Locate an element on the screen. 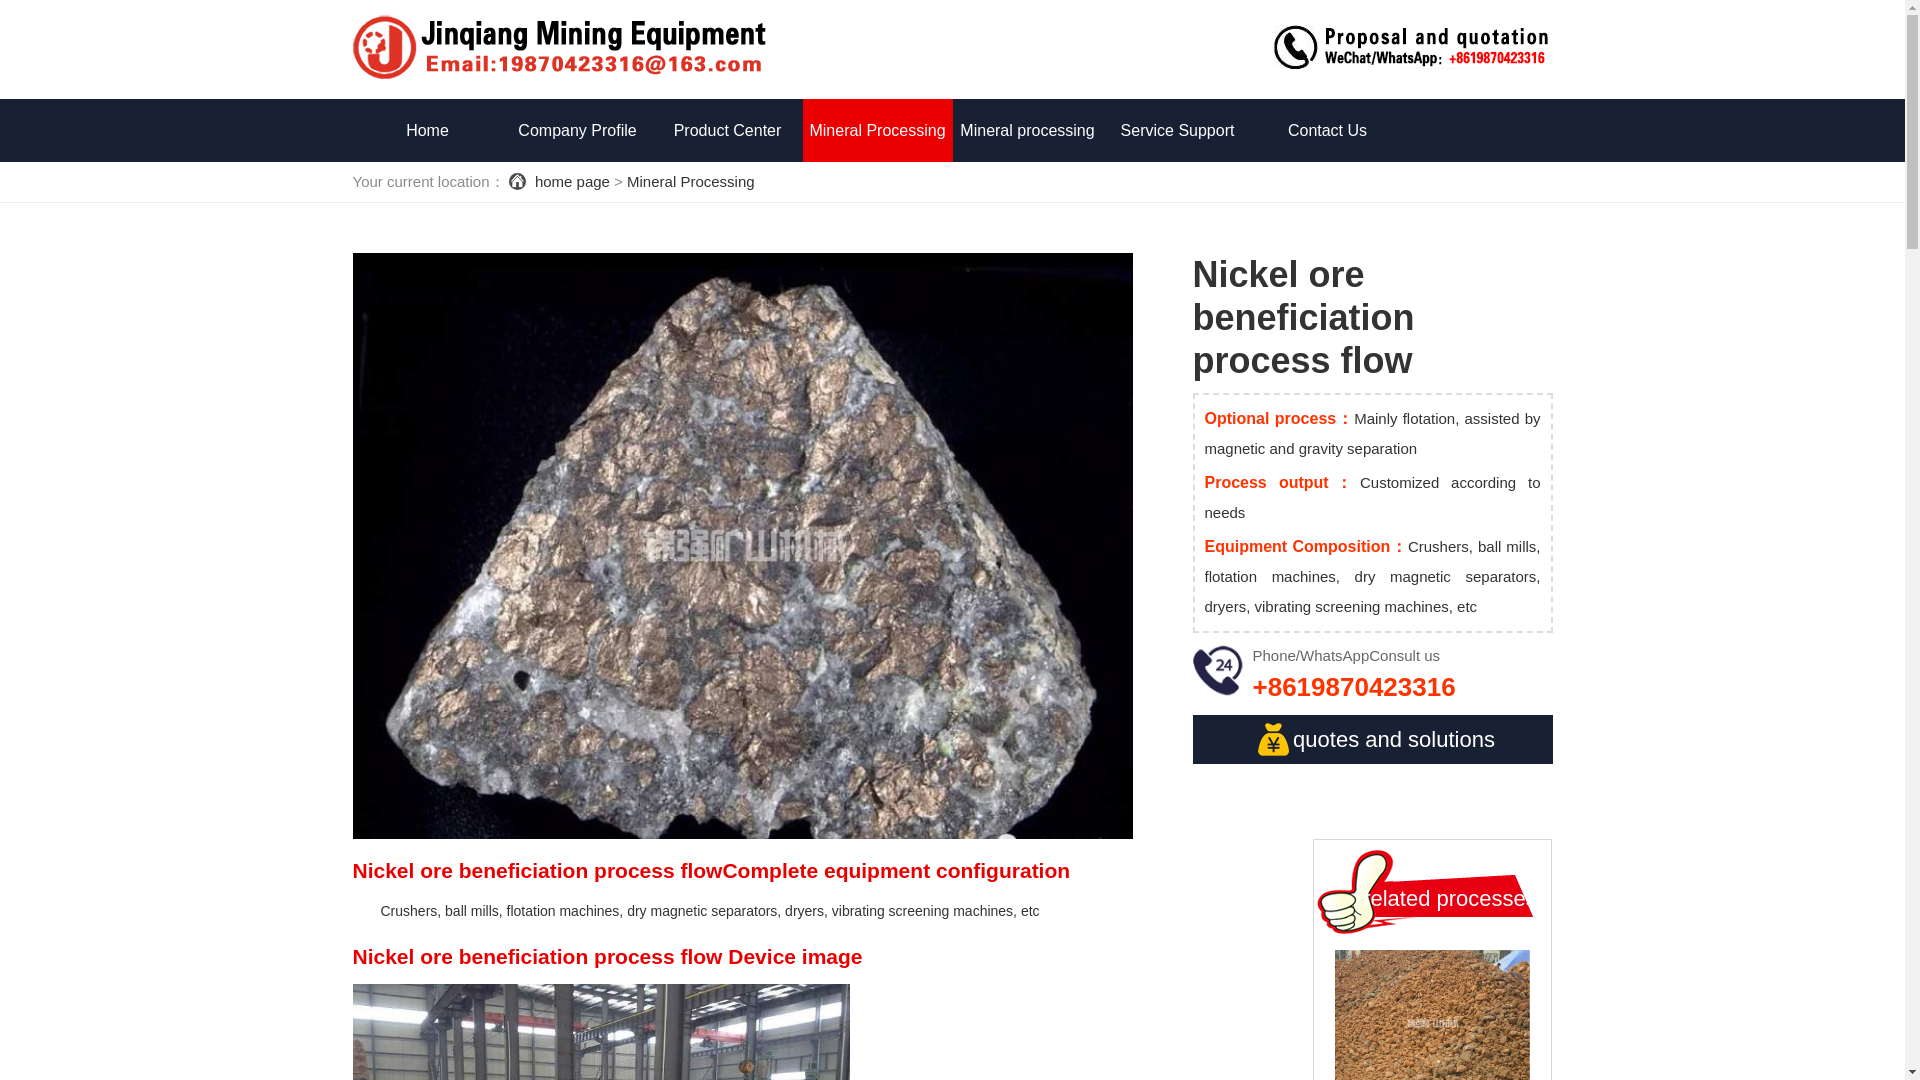 This screenshot has height=1080, width=1920. Contact Us is located at coordinates (1326, 130).